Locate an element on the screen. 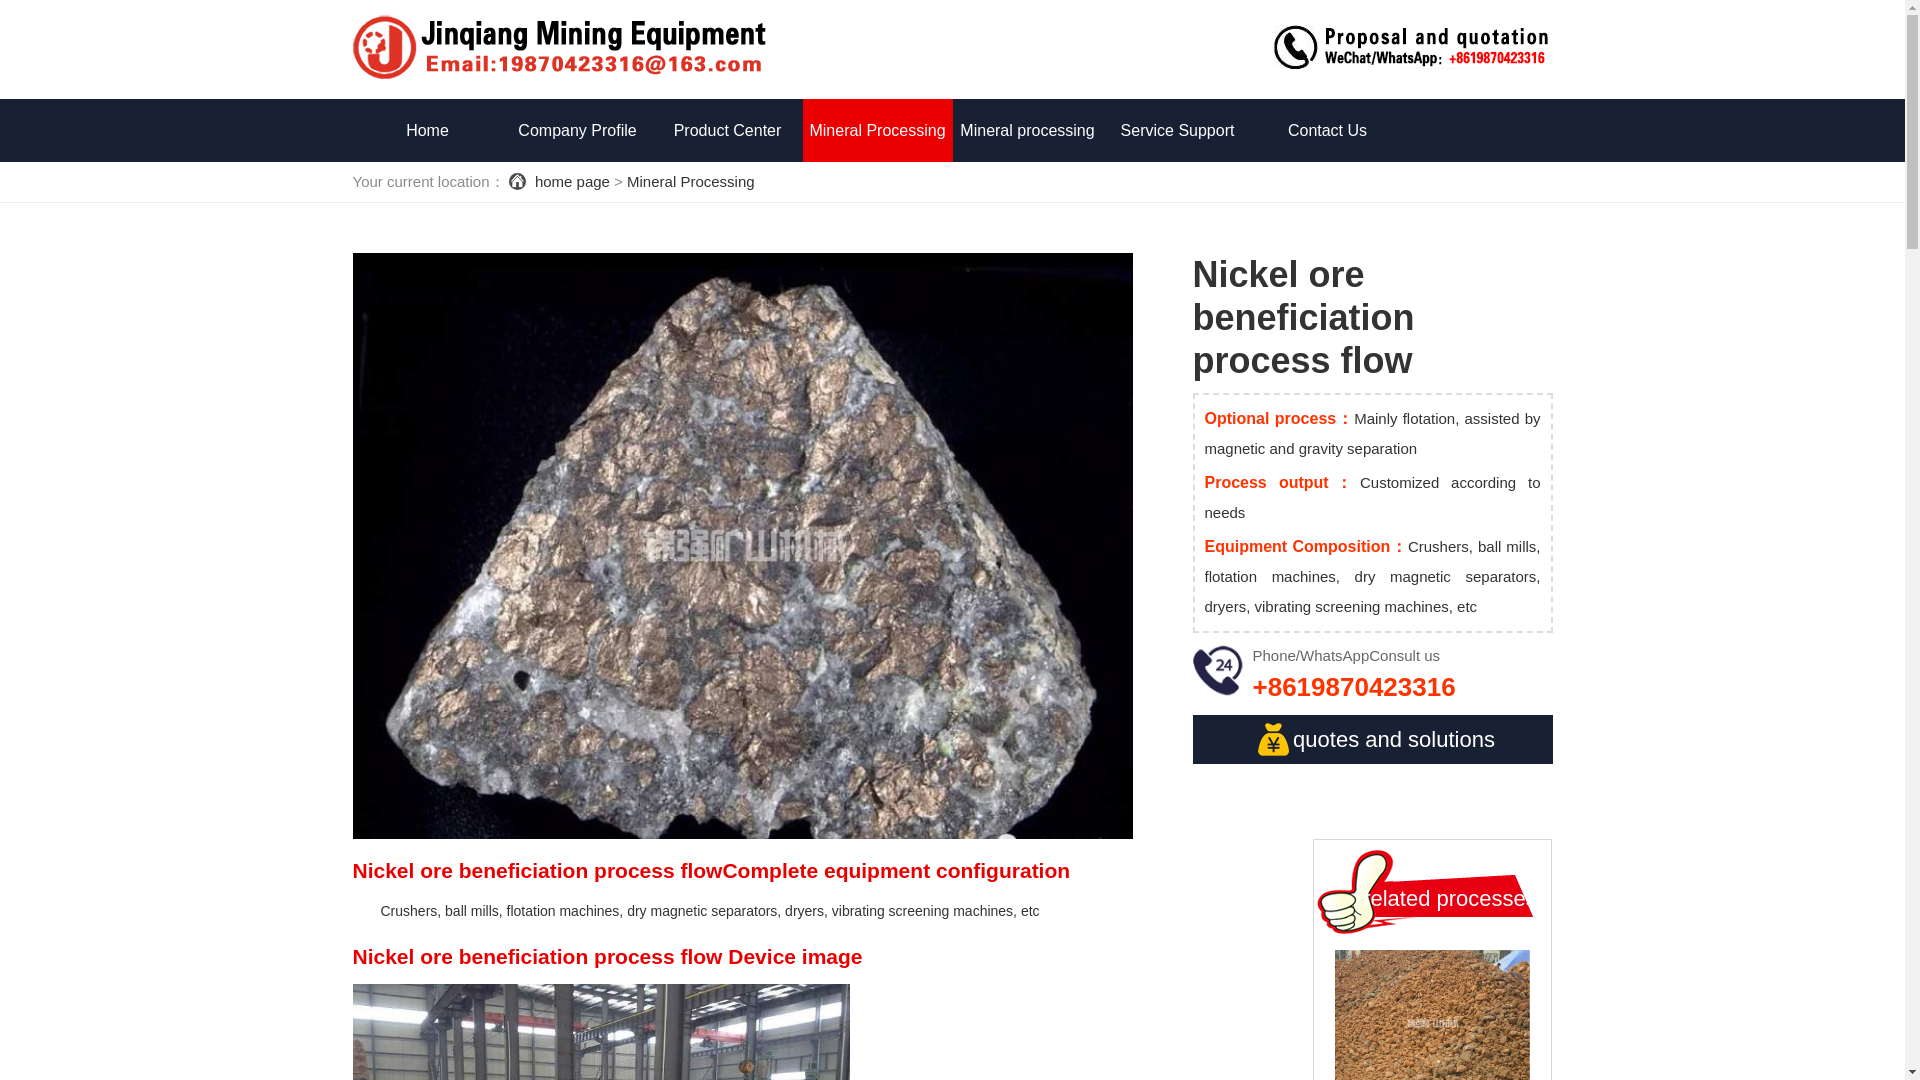 This screenshot has height=1080, width=1920. Contact Us is located at coordinates (1326, 130).